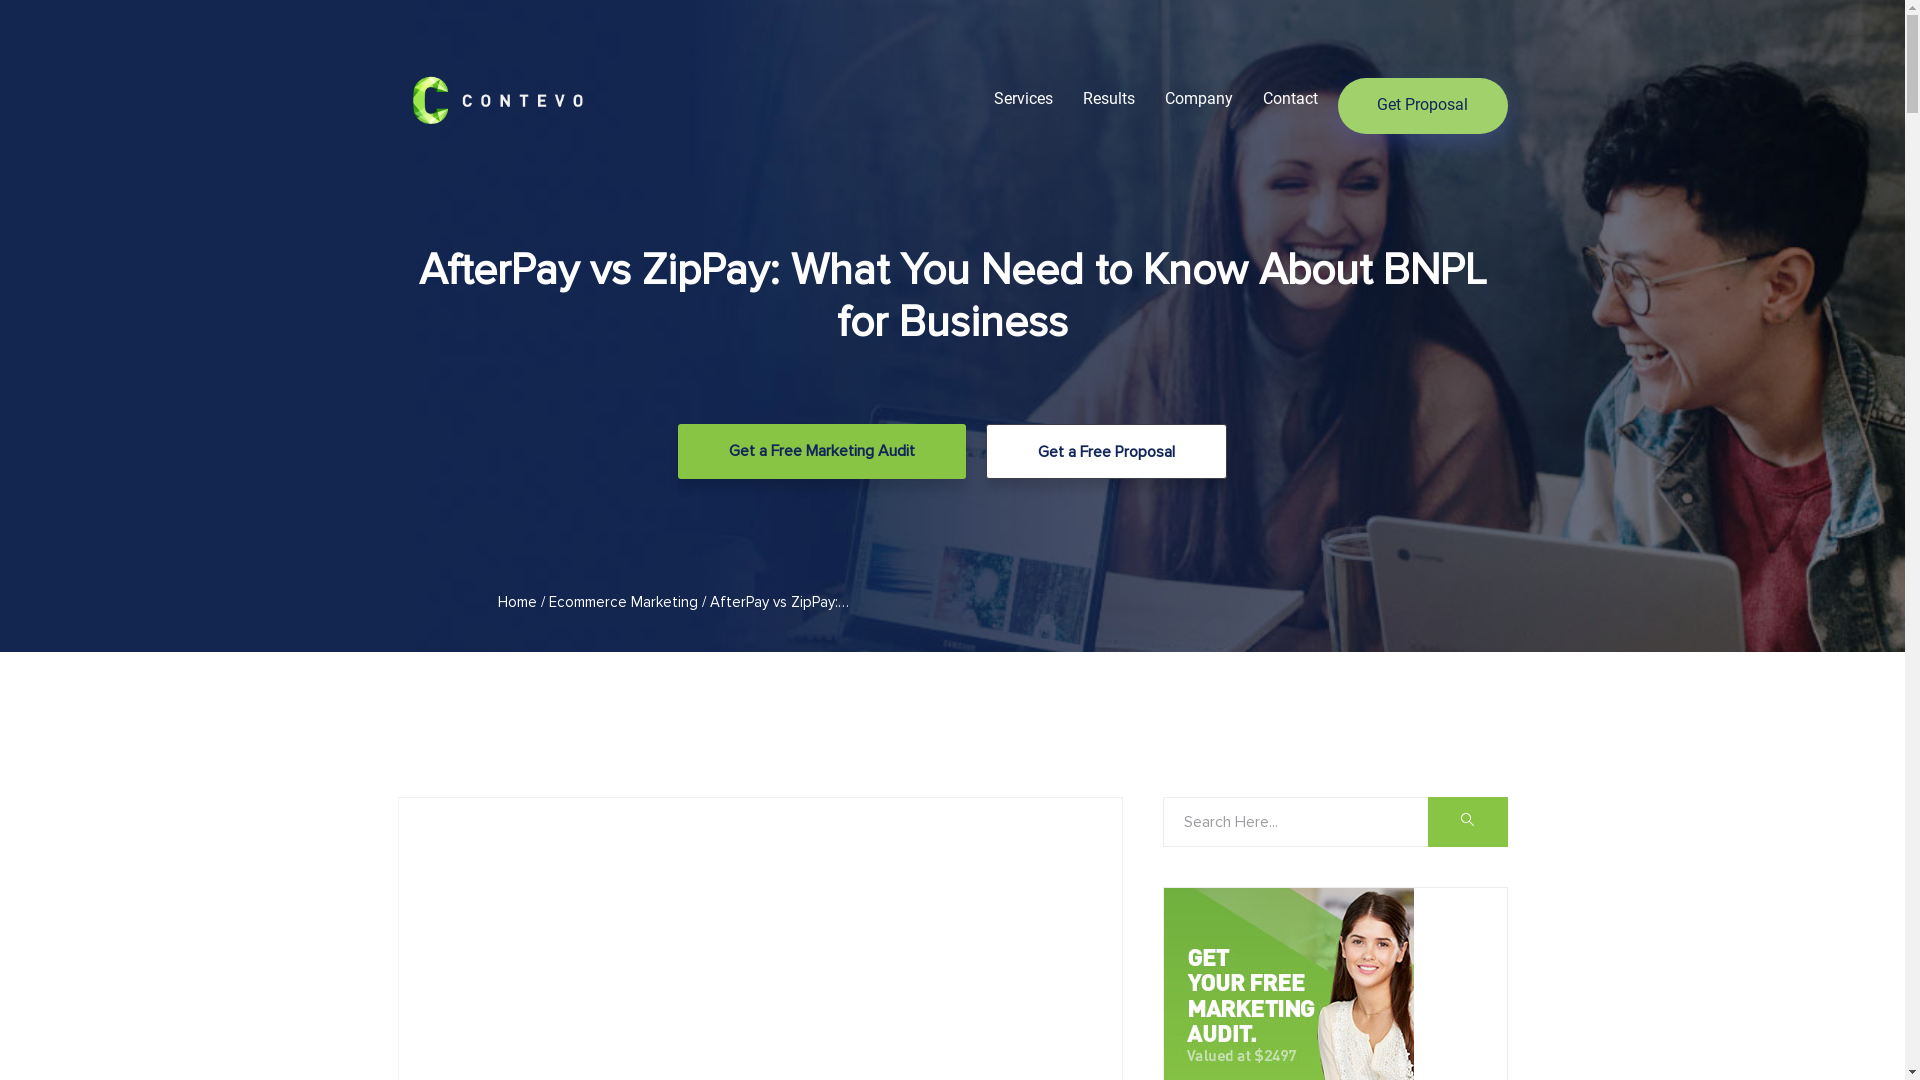 Image resolution: width=1920 pixels, height=1080 pixels. What do you see at coordinates (1106, 452) in the screenshot?
I see `Get a Free Proposal` at bounding box center [1106, 452].